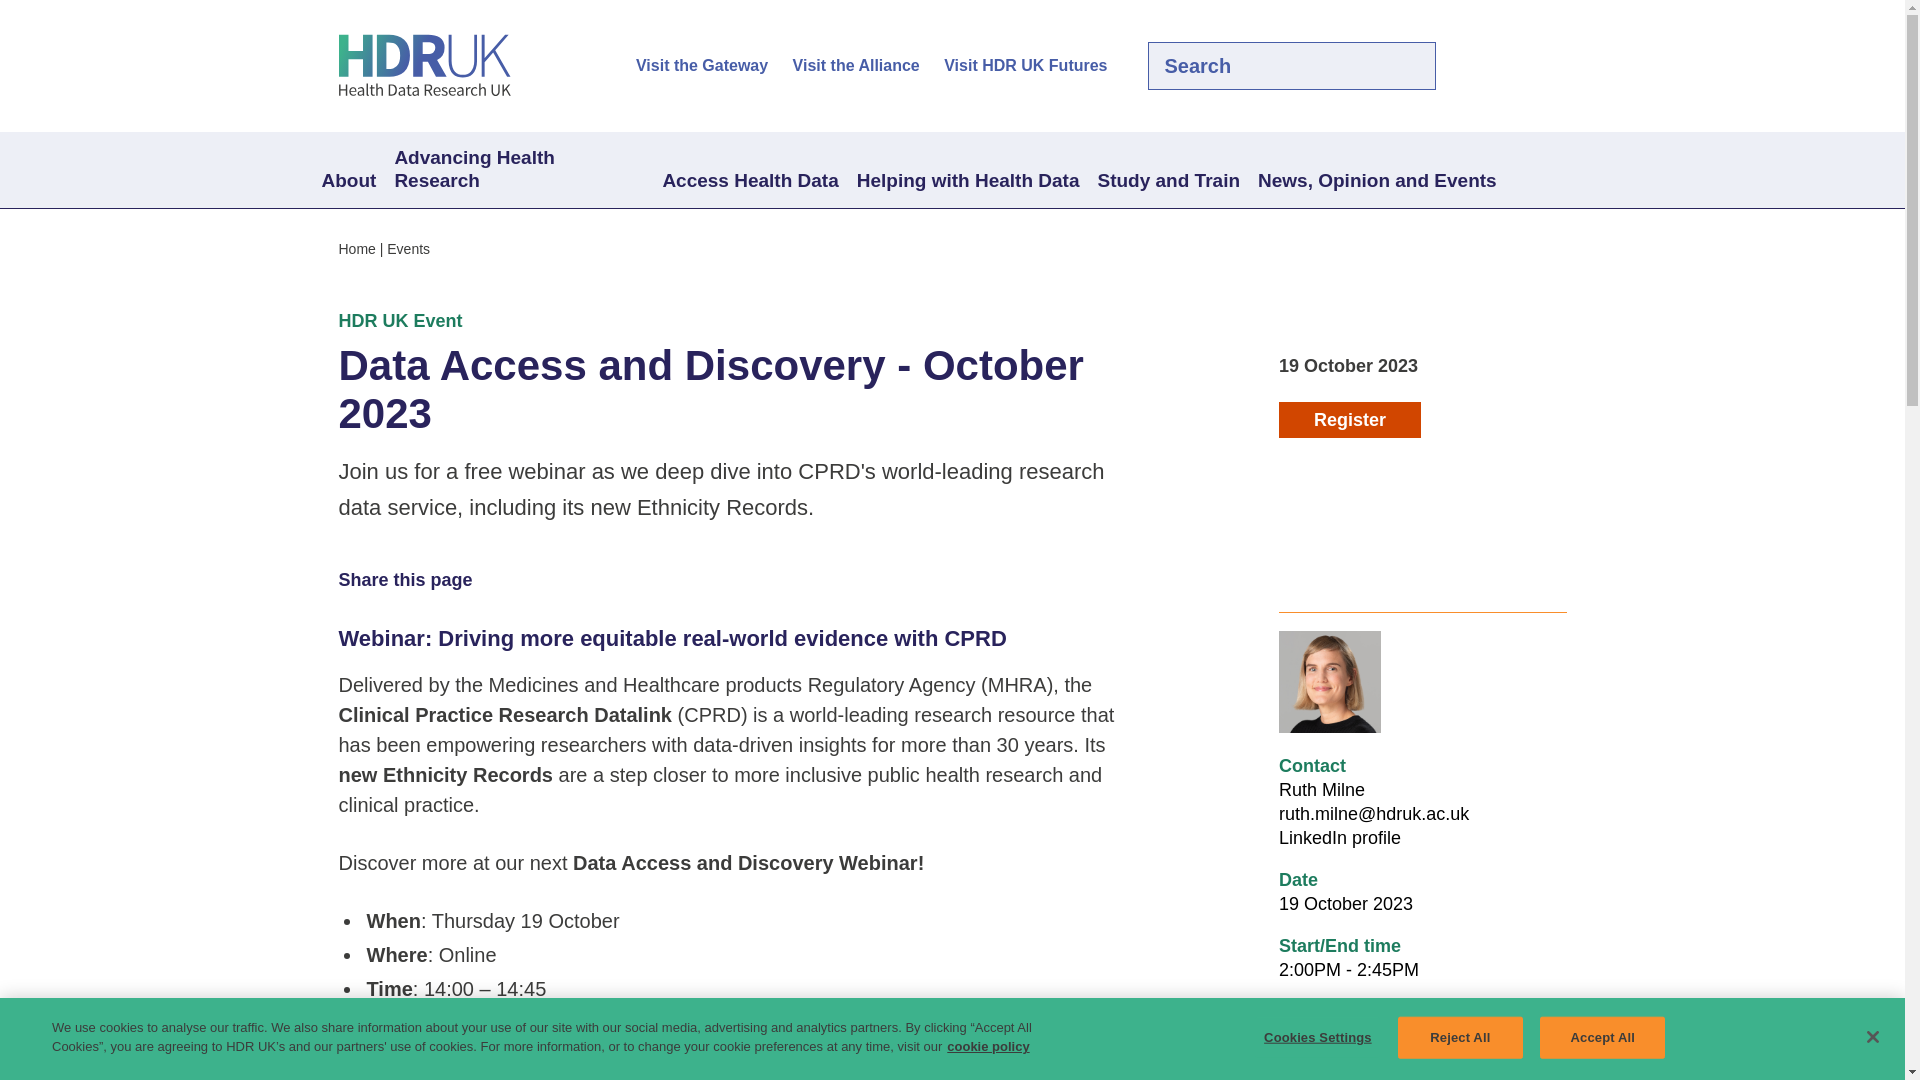 This screenshot has height=1080, width=1920. I want to click on Helping with Health Data, so click(968, 182).